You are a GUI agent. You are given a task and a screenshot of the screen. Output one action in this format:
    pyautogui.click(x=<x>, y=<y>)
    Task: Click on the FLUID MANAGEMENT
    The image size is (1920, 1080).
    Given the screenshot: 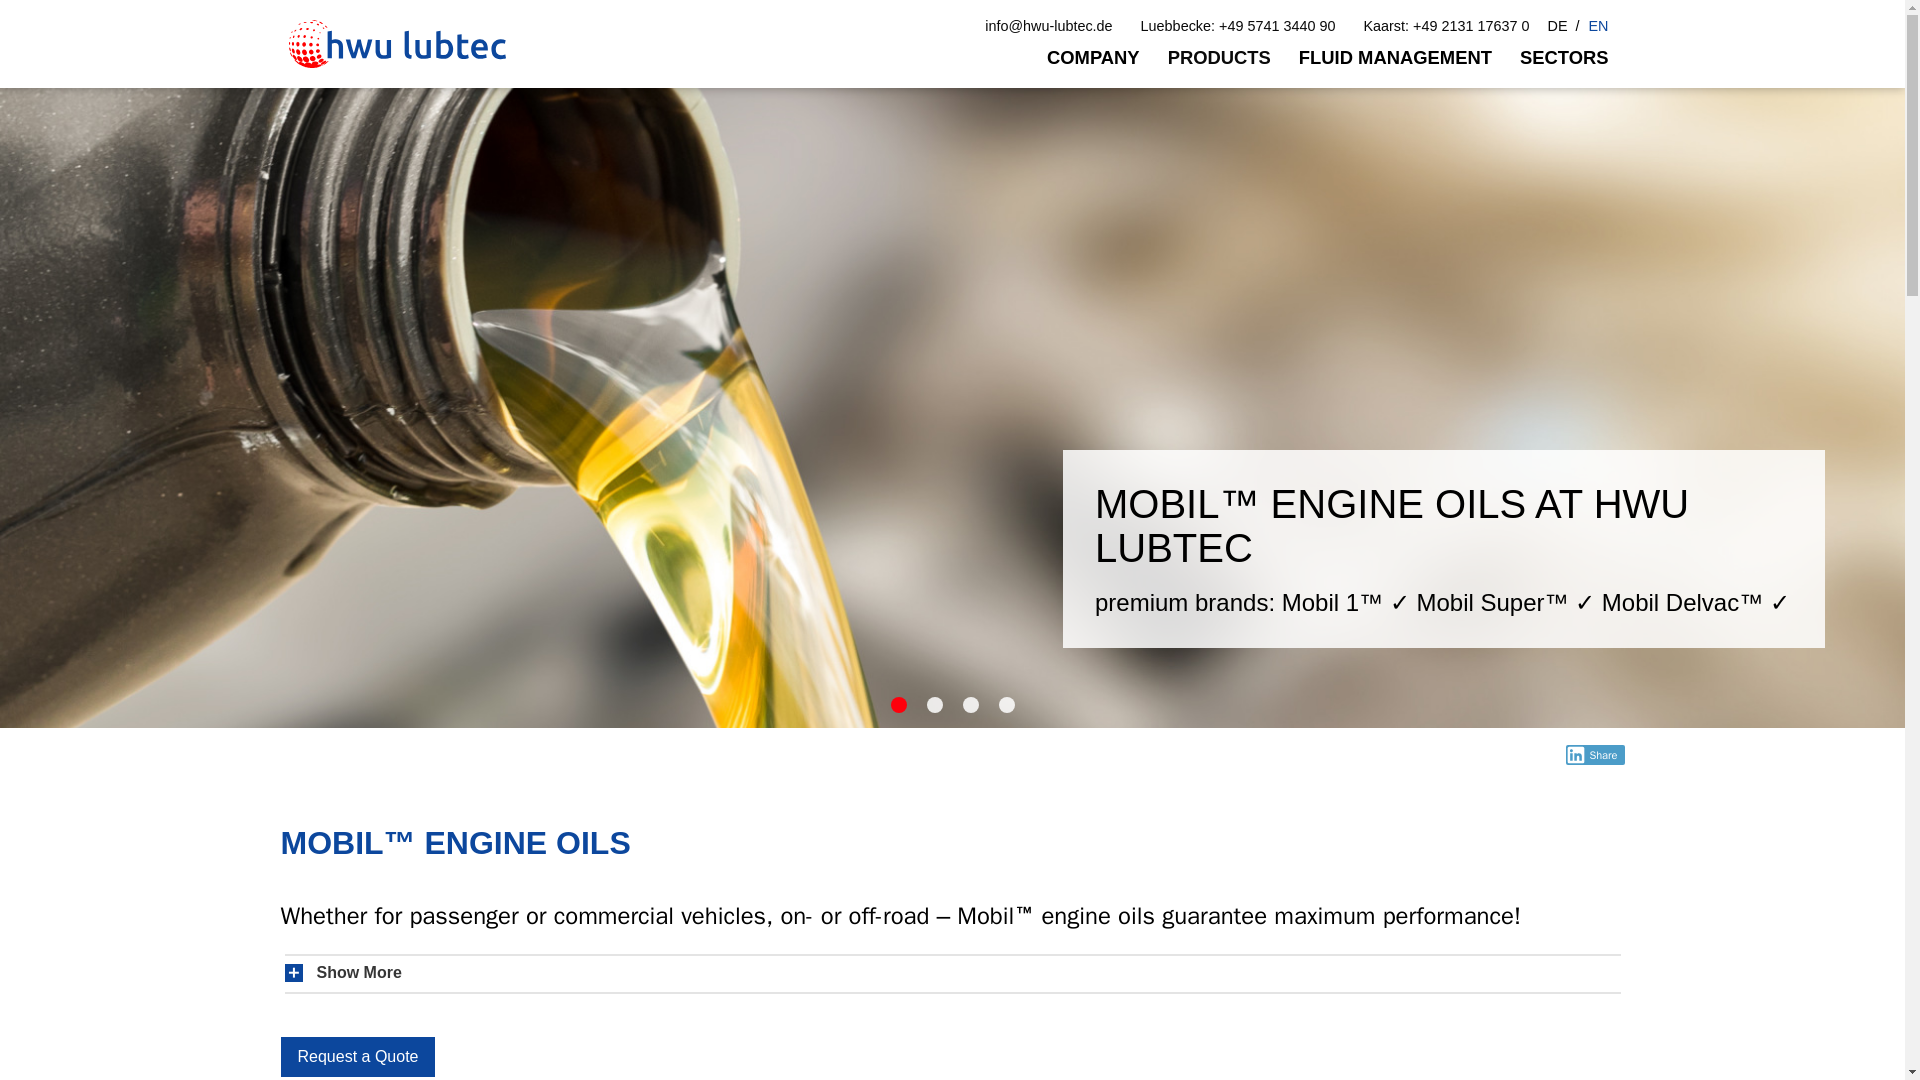 What is the action you would take?
    pyautogui.click(x=1394, y=57)
    